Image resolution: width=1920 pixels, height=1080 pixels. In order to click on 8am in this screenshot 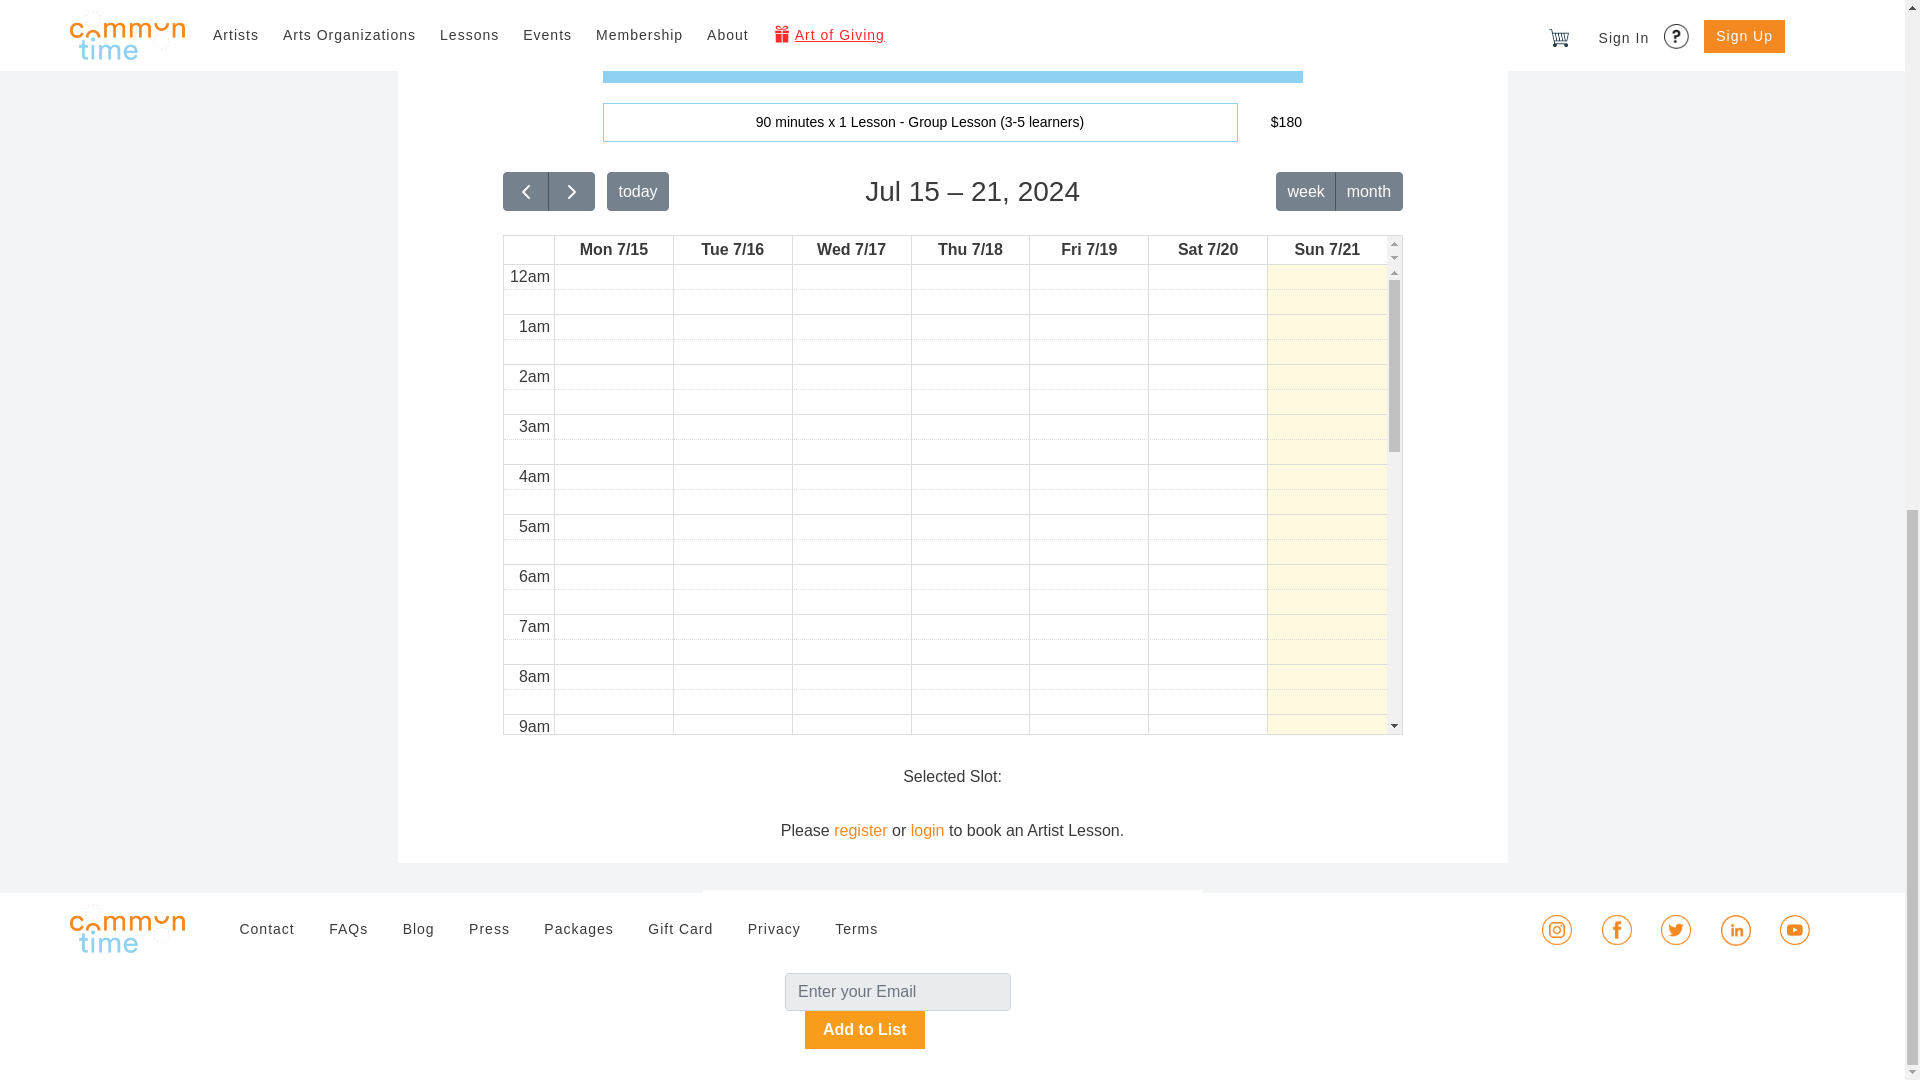, I will do `click(534, 677)`.